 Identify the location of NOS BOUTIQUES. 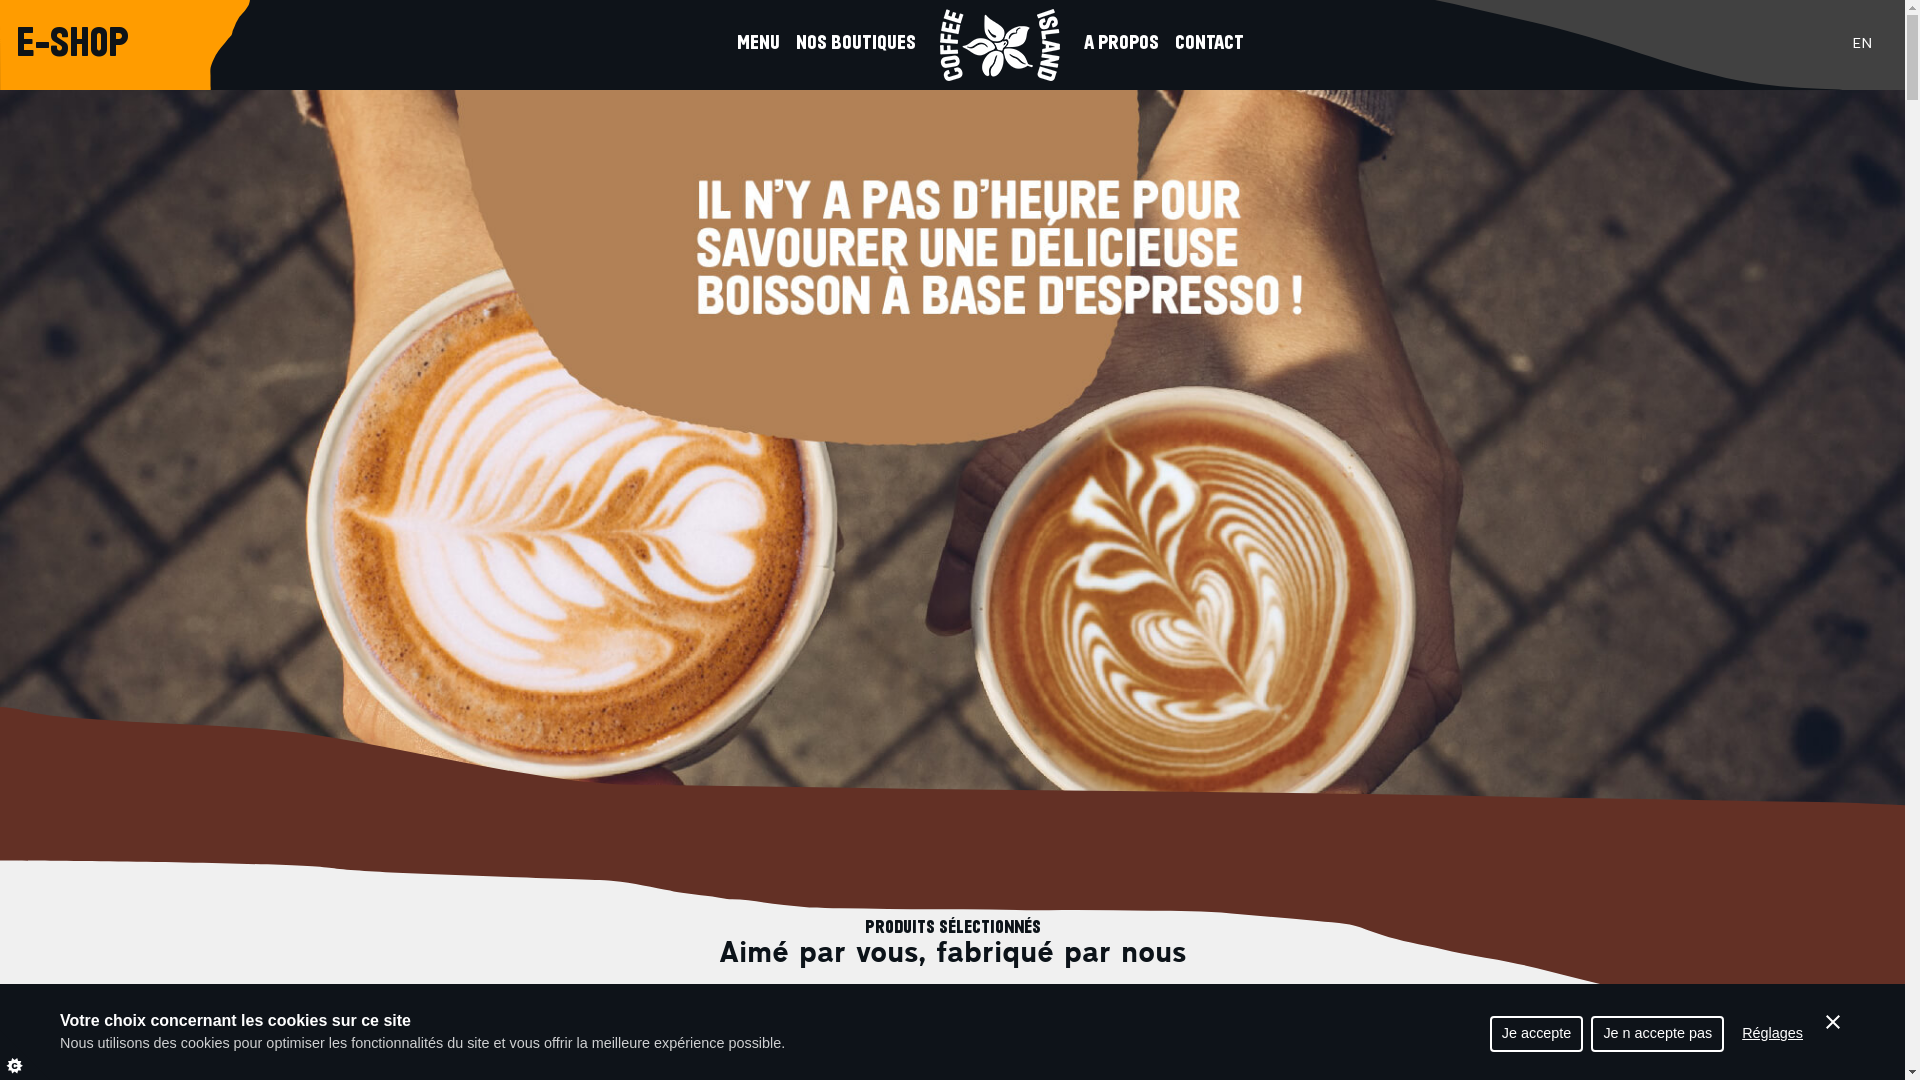
(856, 45).